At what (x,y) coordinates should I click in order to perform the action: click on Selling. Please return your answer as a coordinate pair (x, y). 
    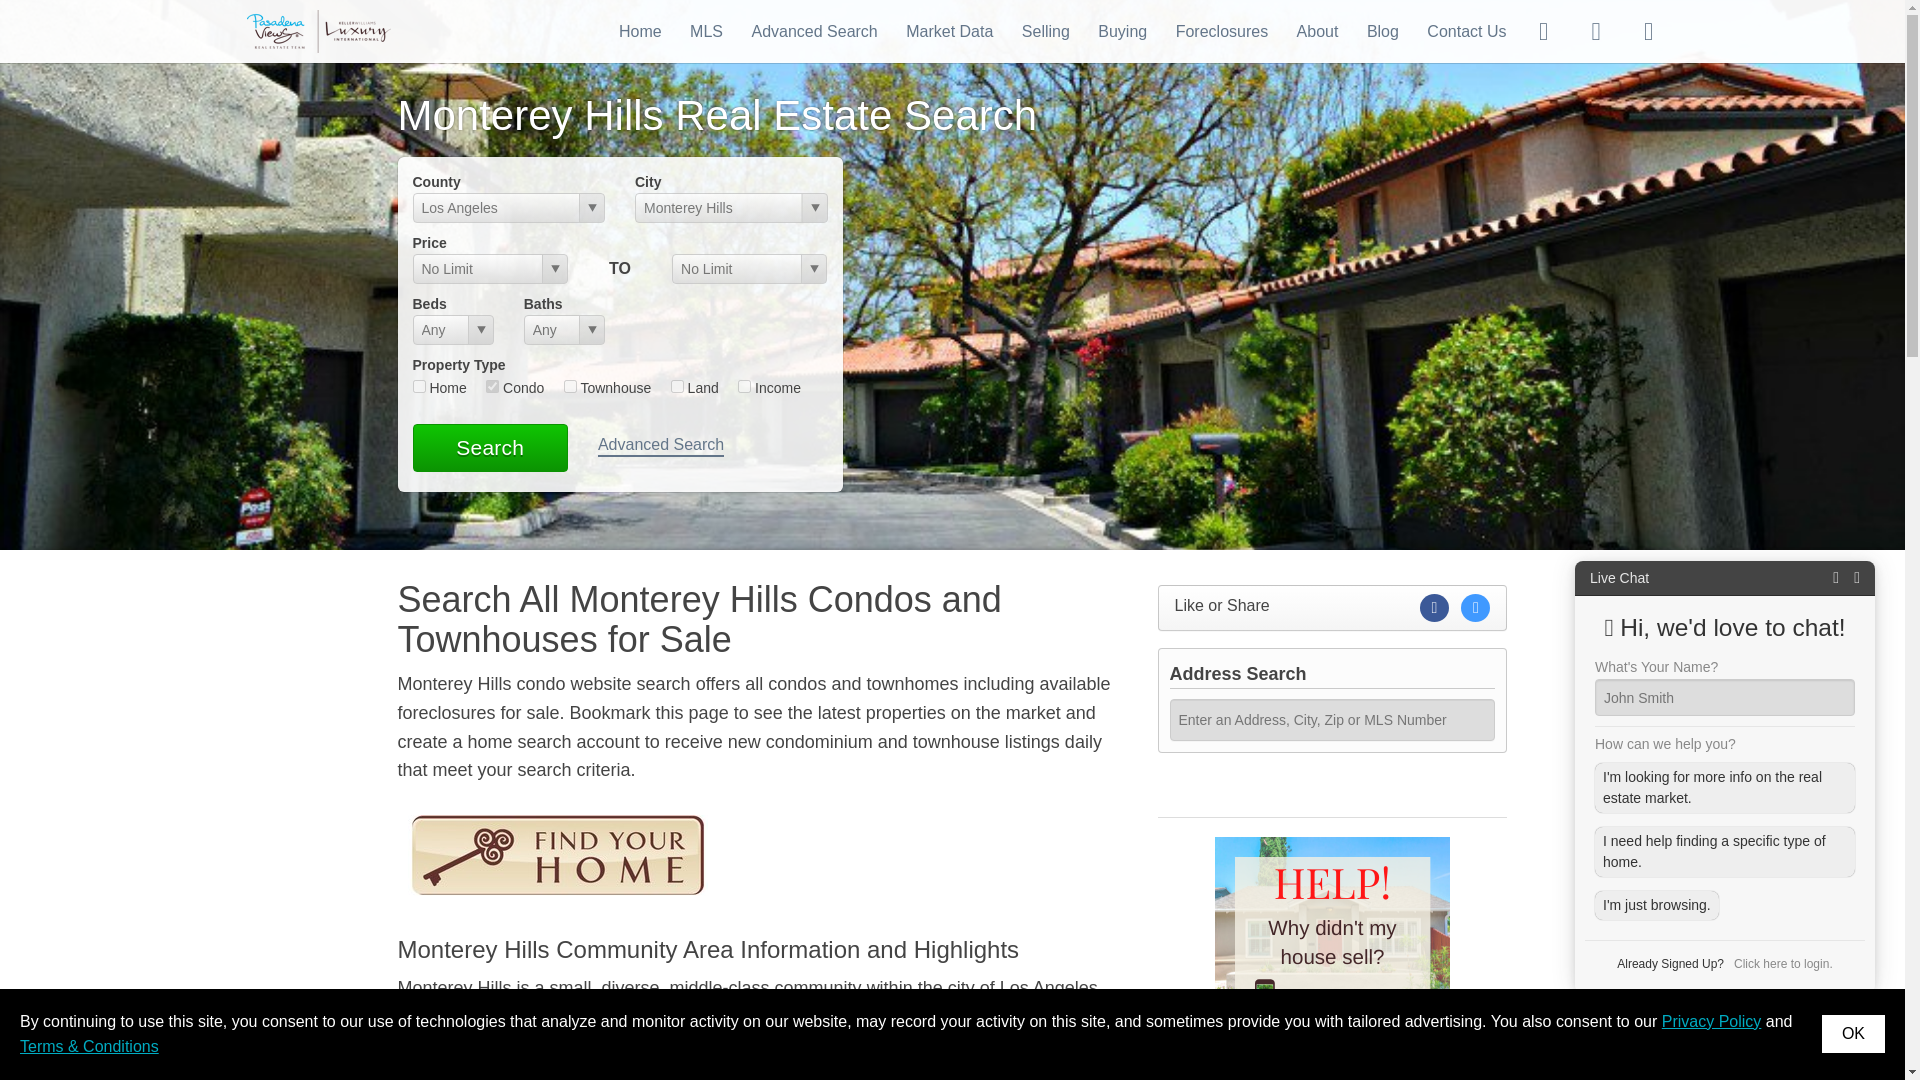
    Looking at the image, I should click on (1045, 30).